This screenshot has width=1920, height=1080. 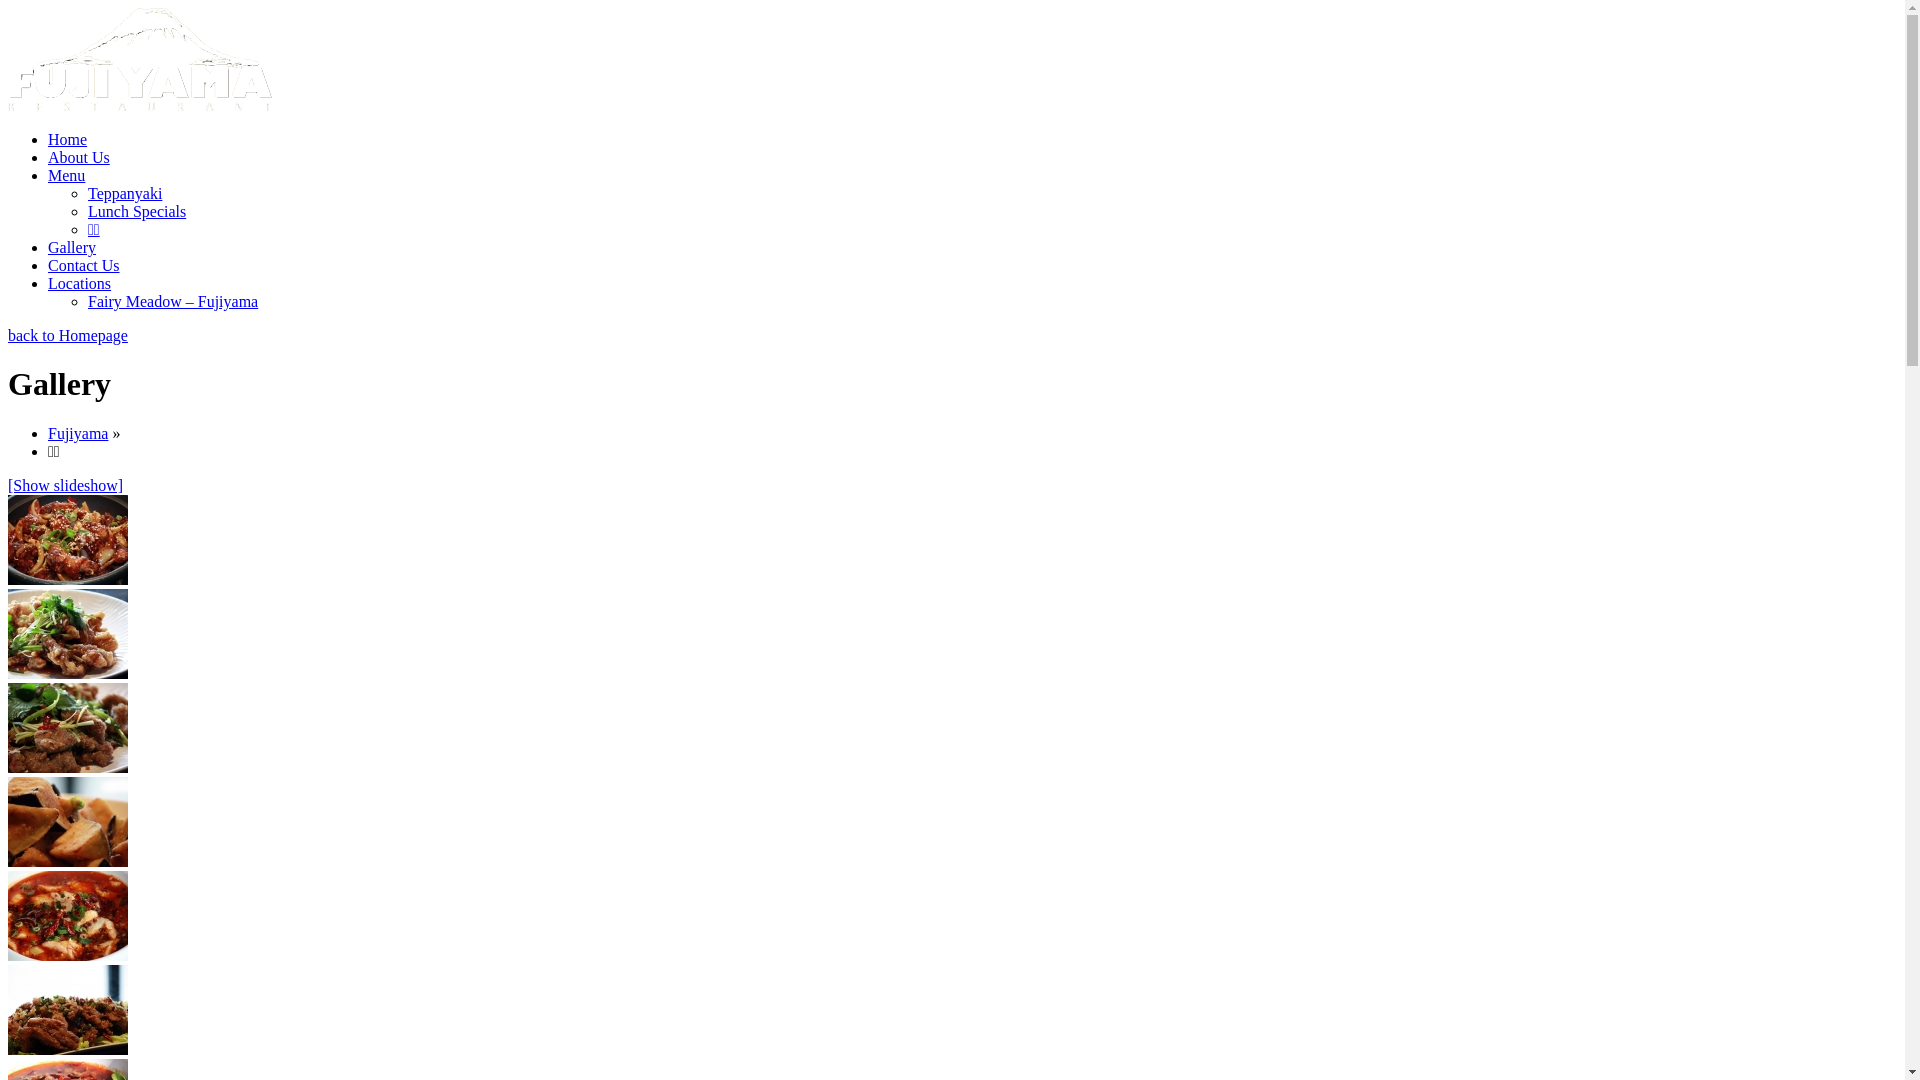 I want to click on Deep-Fried-Spicy-Beef, so click(x=68, y=728).